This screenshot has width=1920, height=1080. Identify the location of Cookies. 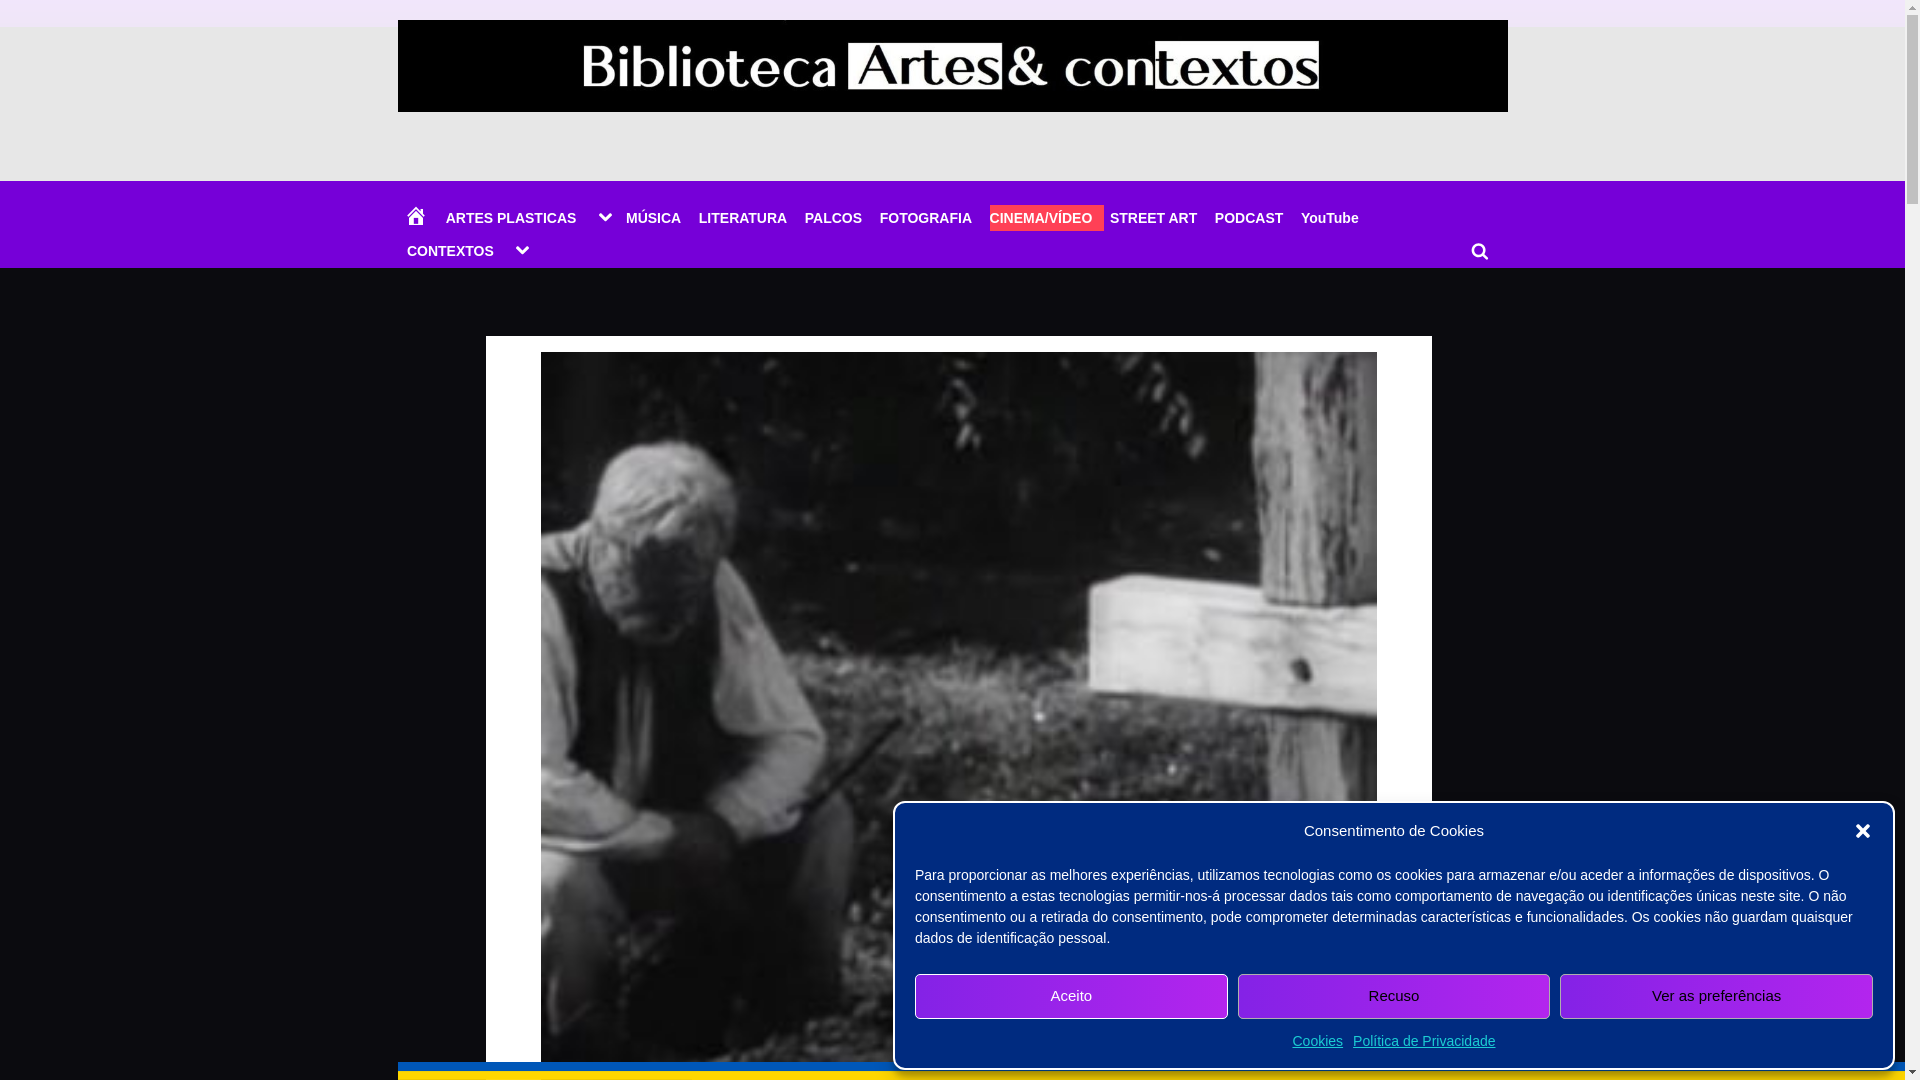
(1317, 1040).